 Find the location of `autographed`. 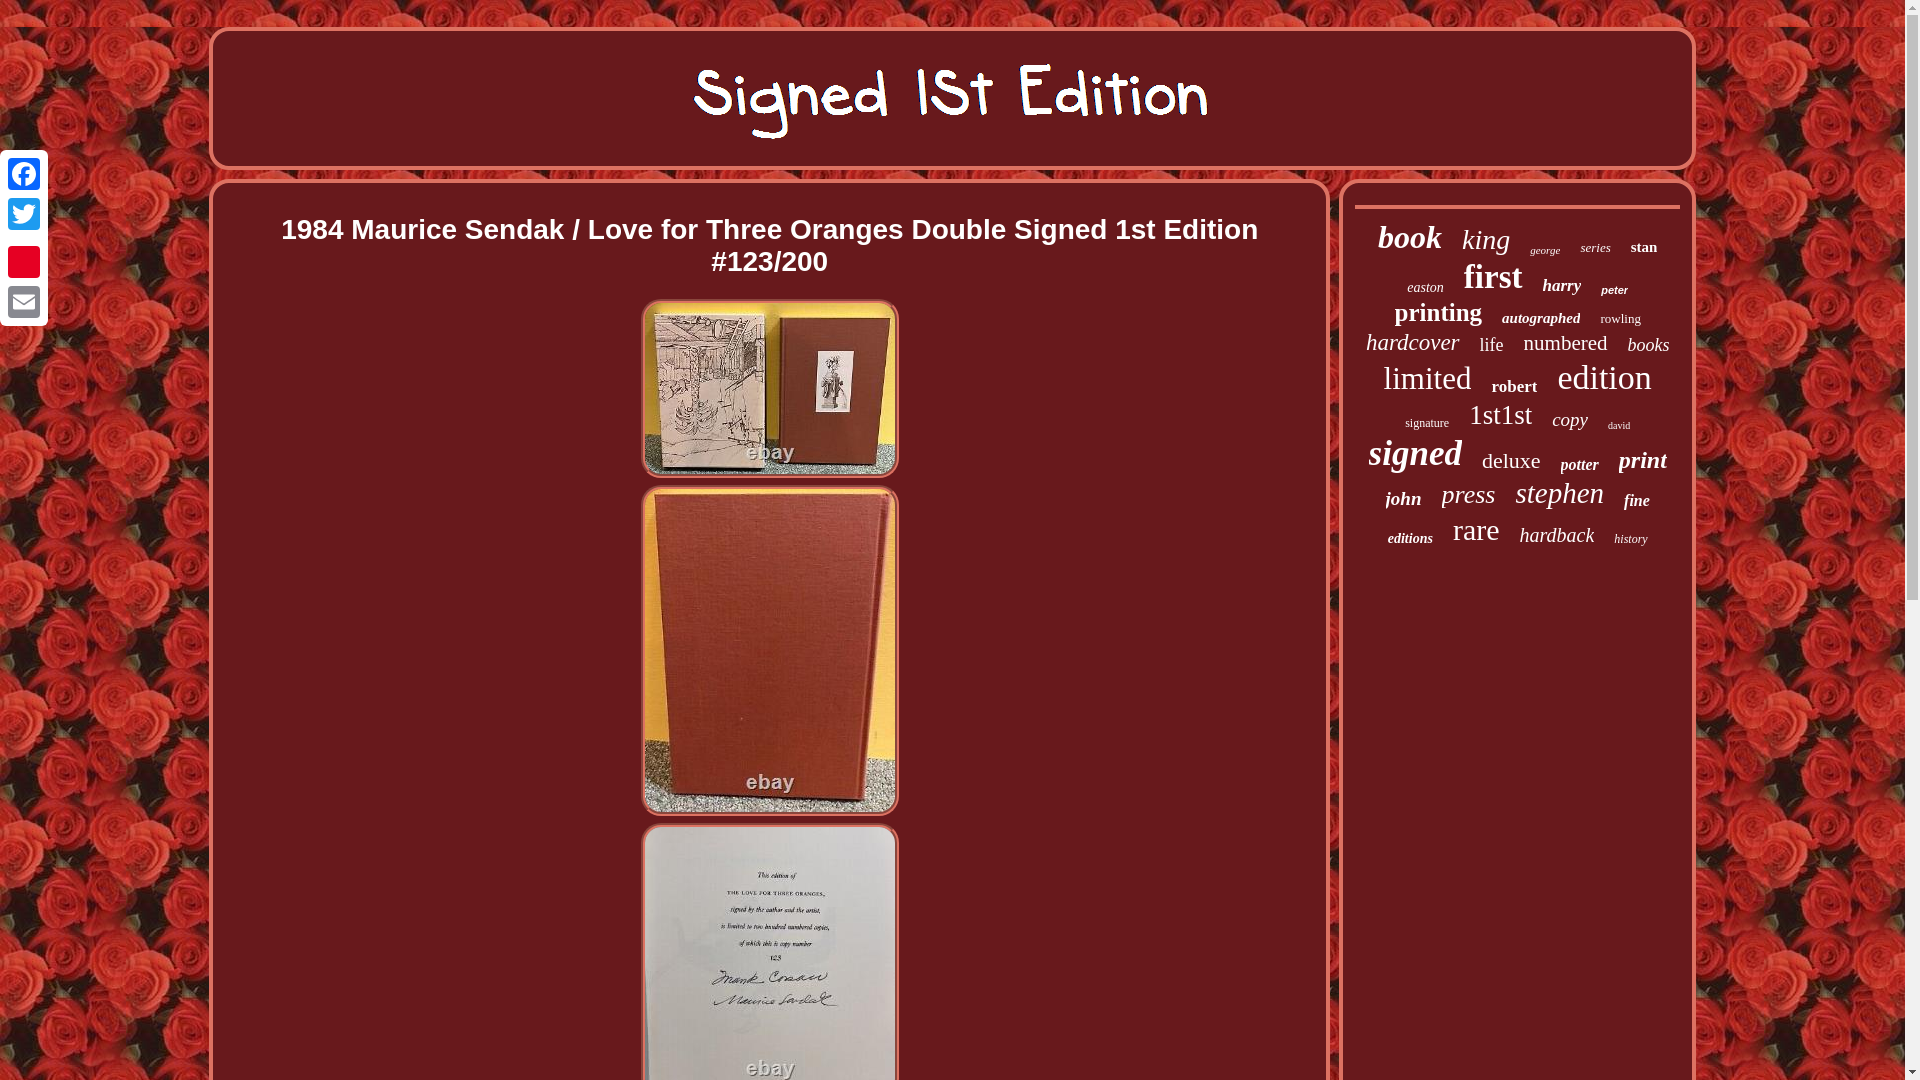

autographed is located at coordinates (1540, 318).